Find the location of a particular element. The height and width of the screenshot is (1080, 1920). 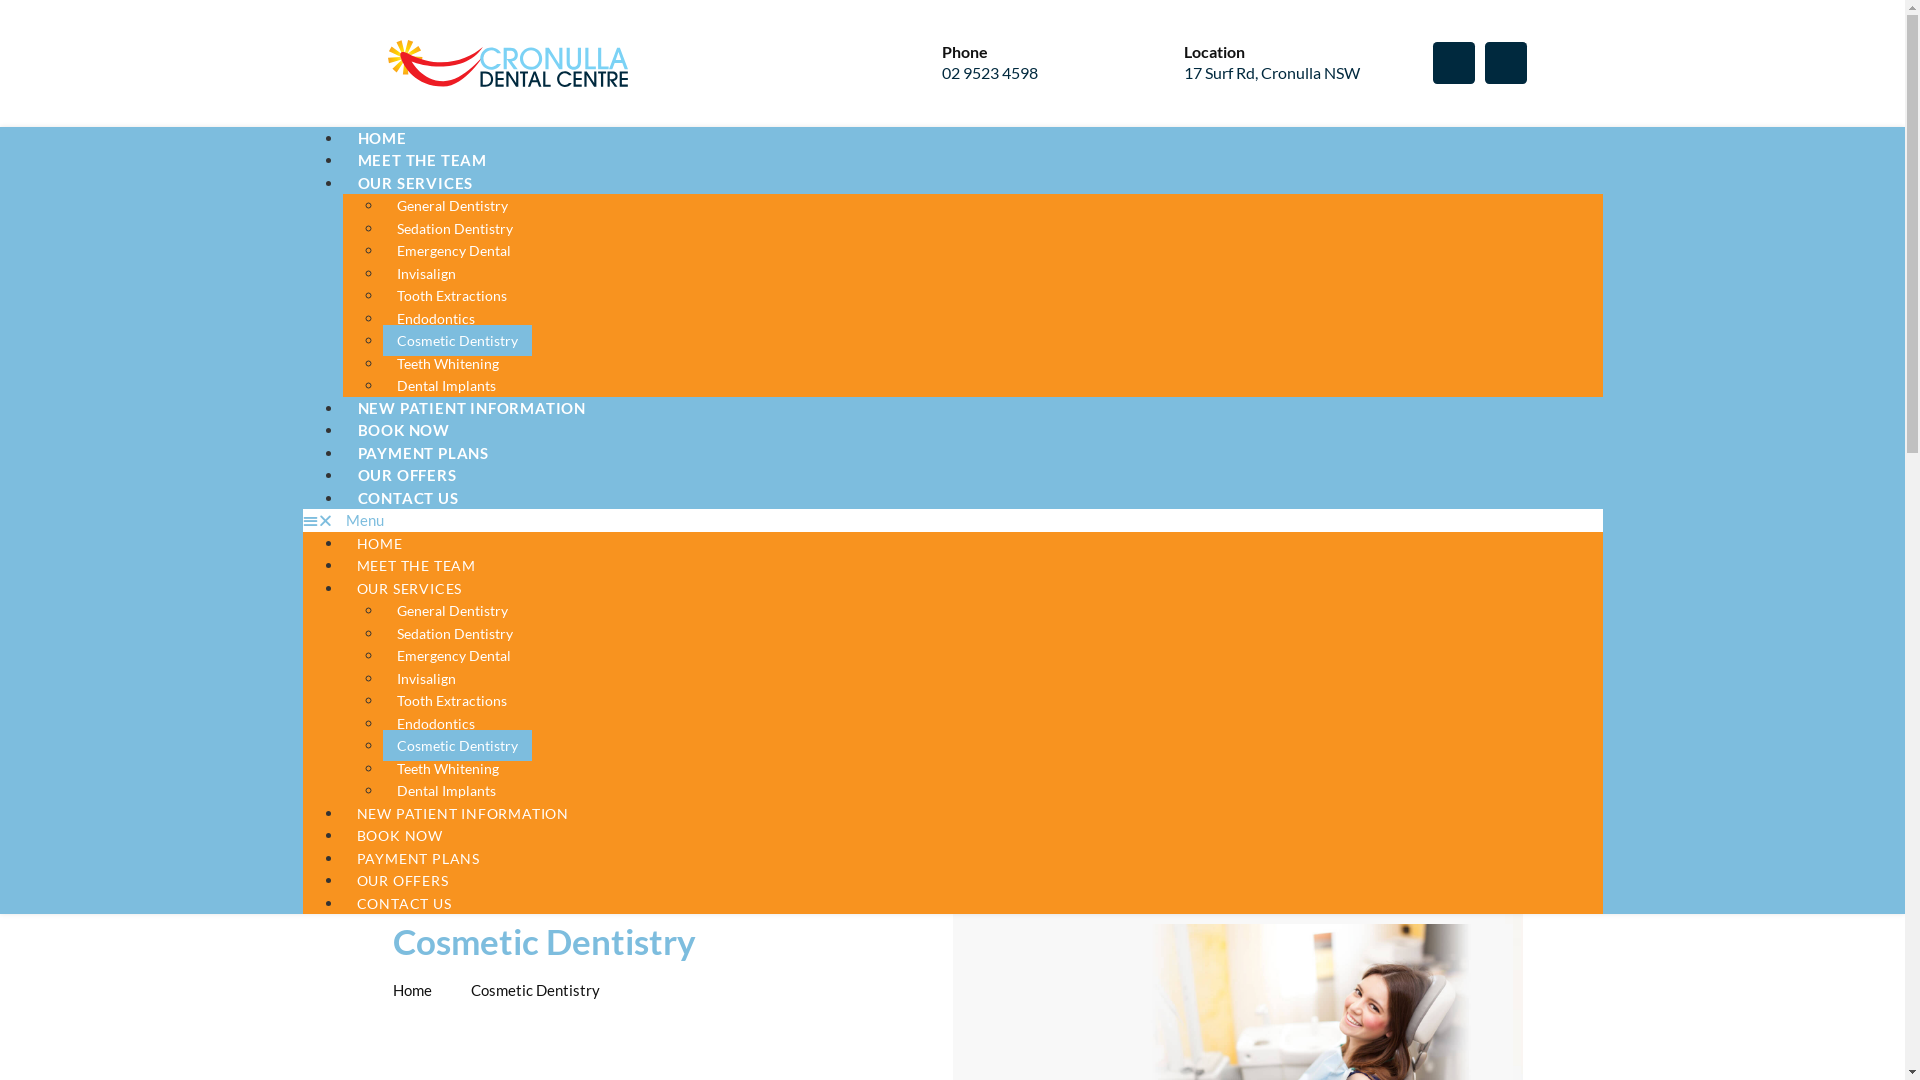

OUR SERVICES is located at coordinates (409, 588).